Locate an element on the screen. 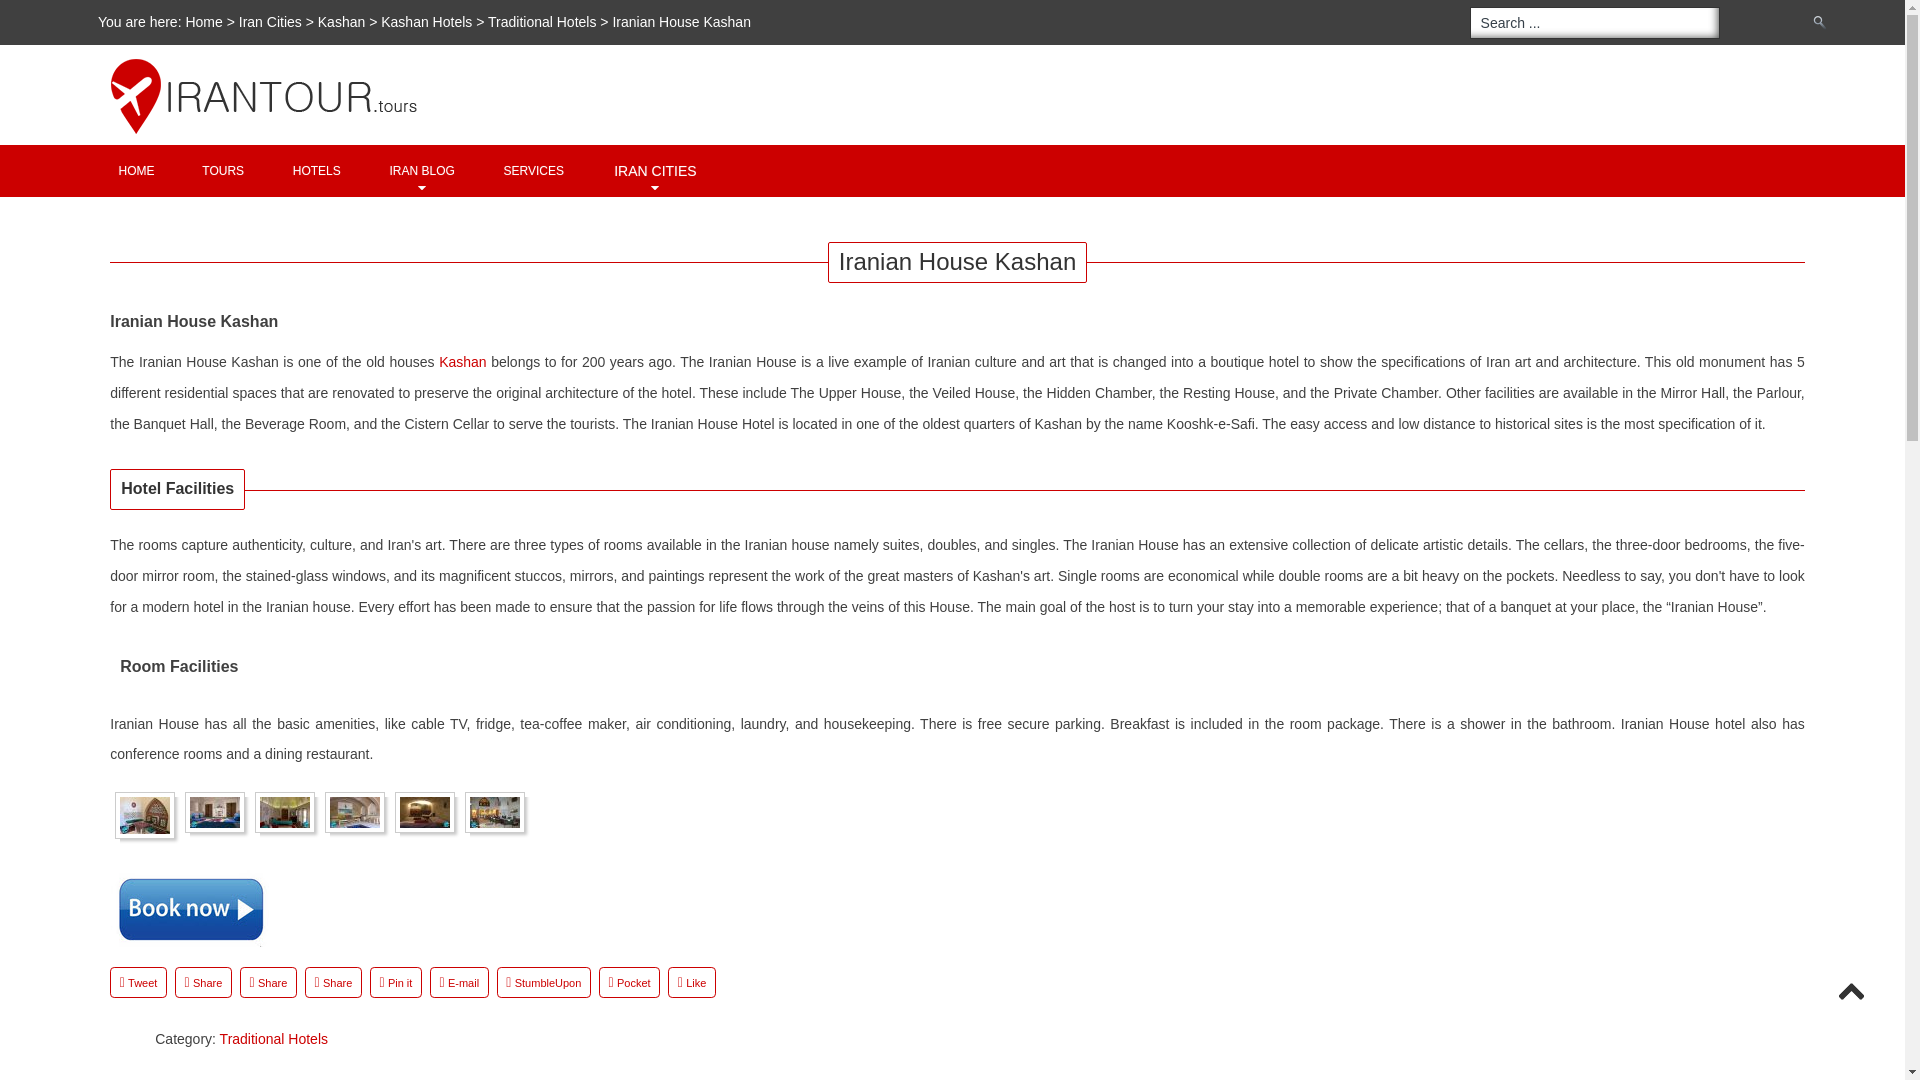  Home is located at coordinates (136, 170).